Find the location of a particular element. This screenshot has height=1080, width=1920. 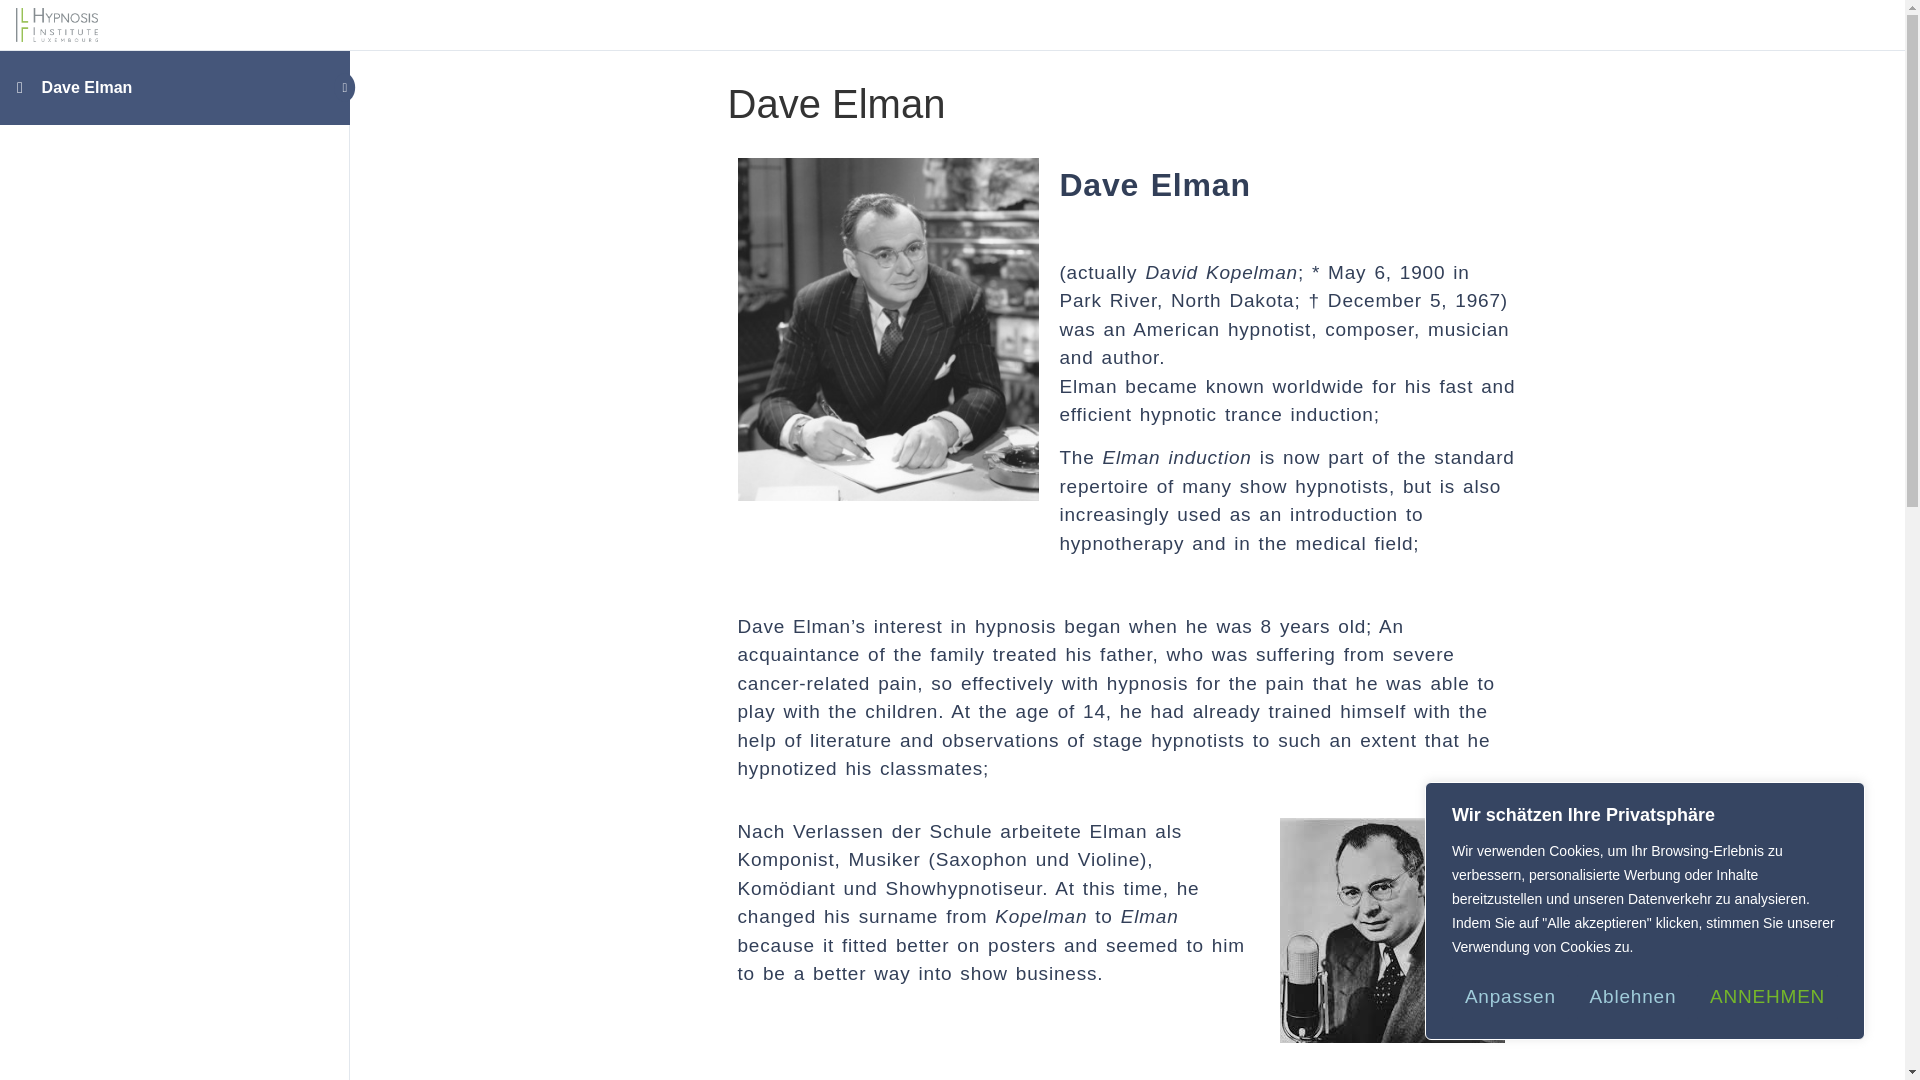

Ablehnen is located at coordinates (1632, 997).